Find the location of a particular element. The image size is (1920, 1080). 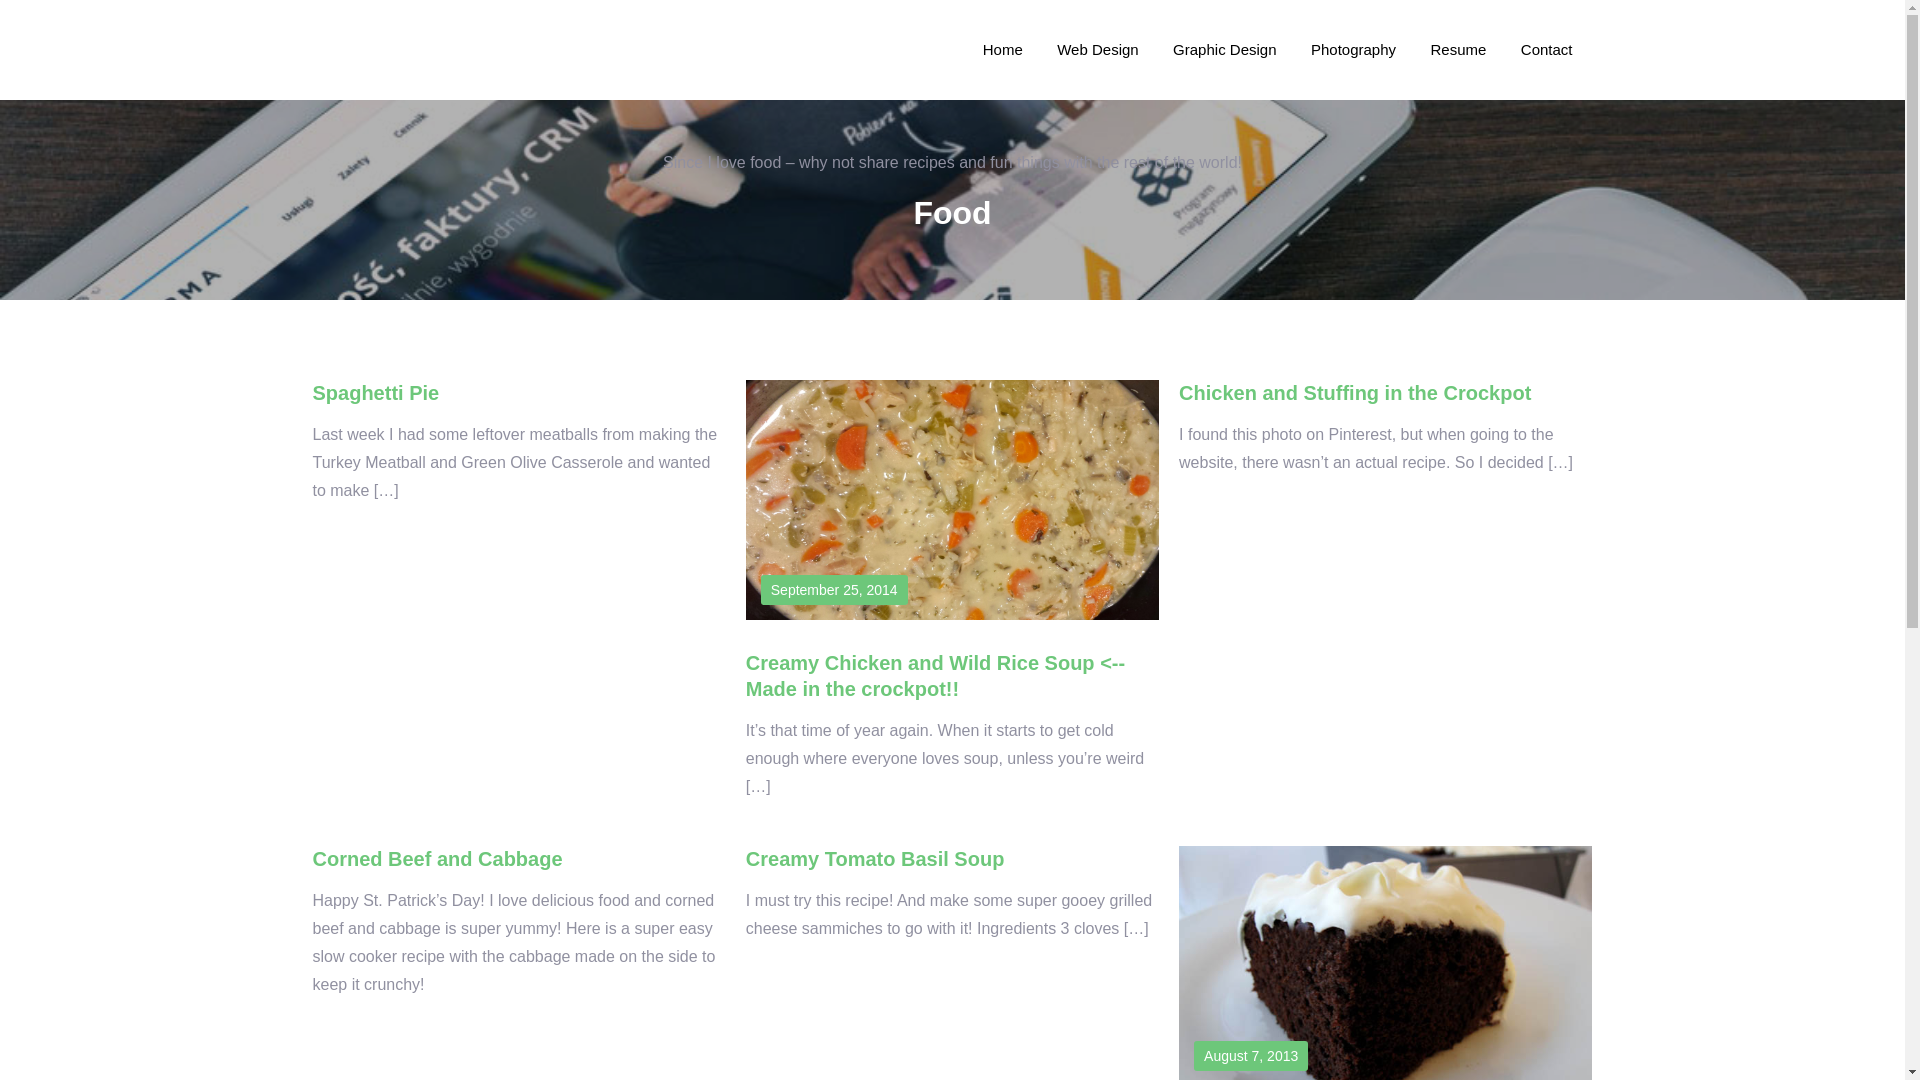

September 25, 2014 is located at coordinates (834, 589).